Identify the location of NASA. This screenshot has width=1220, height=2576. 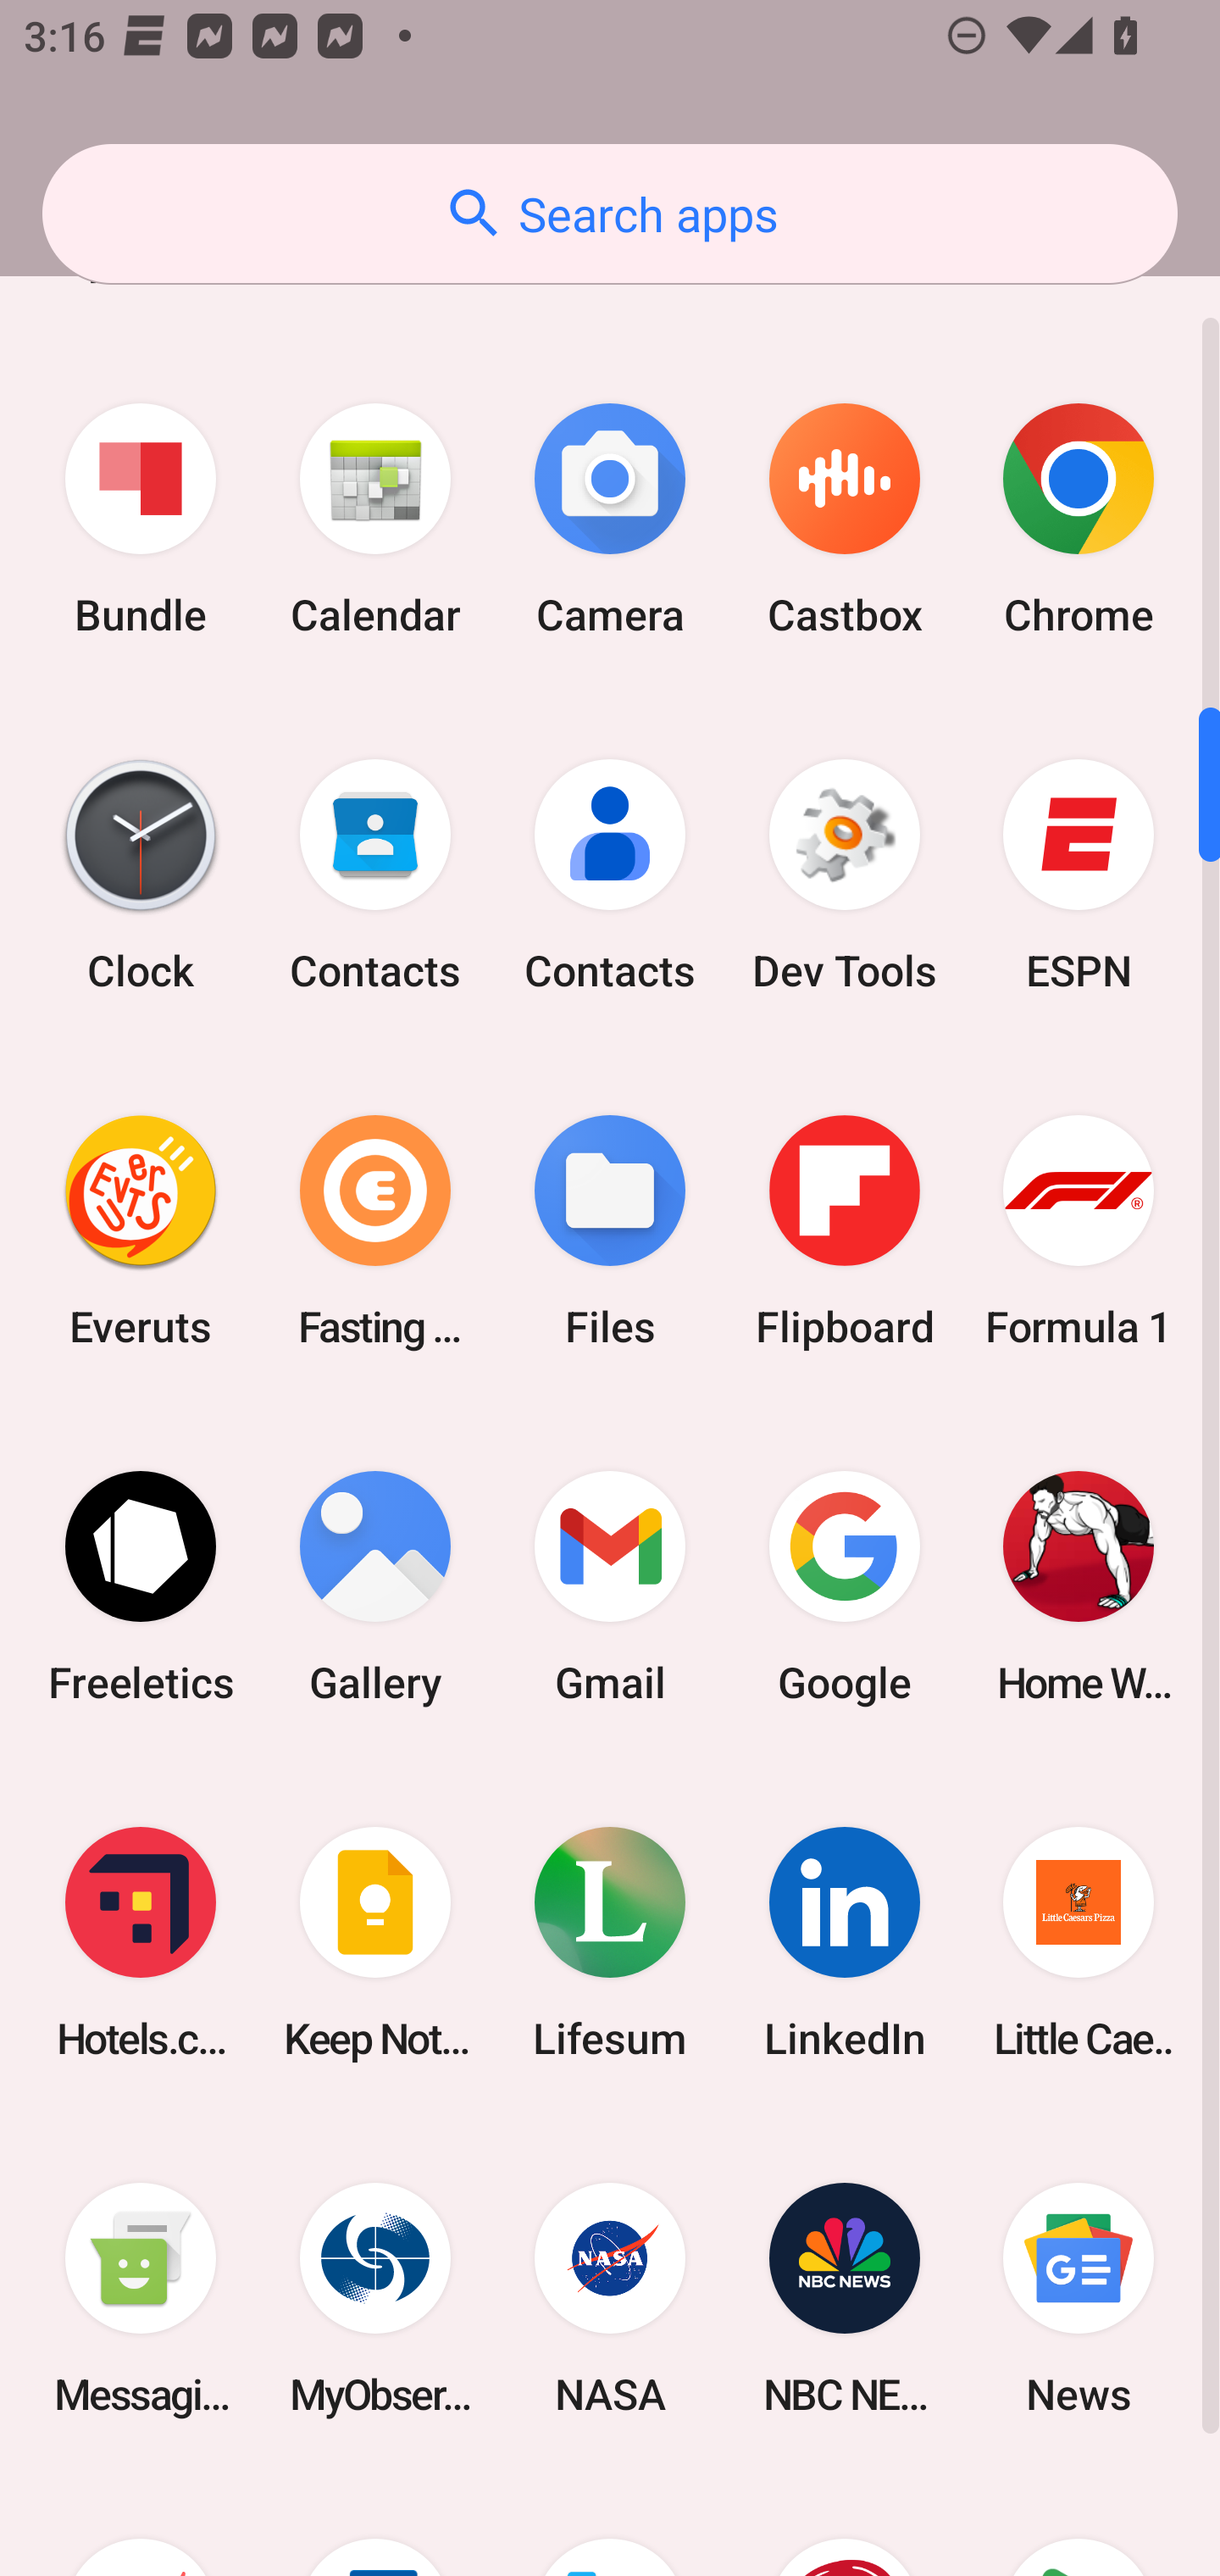
(610, 2298).